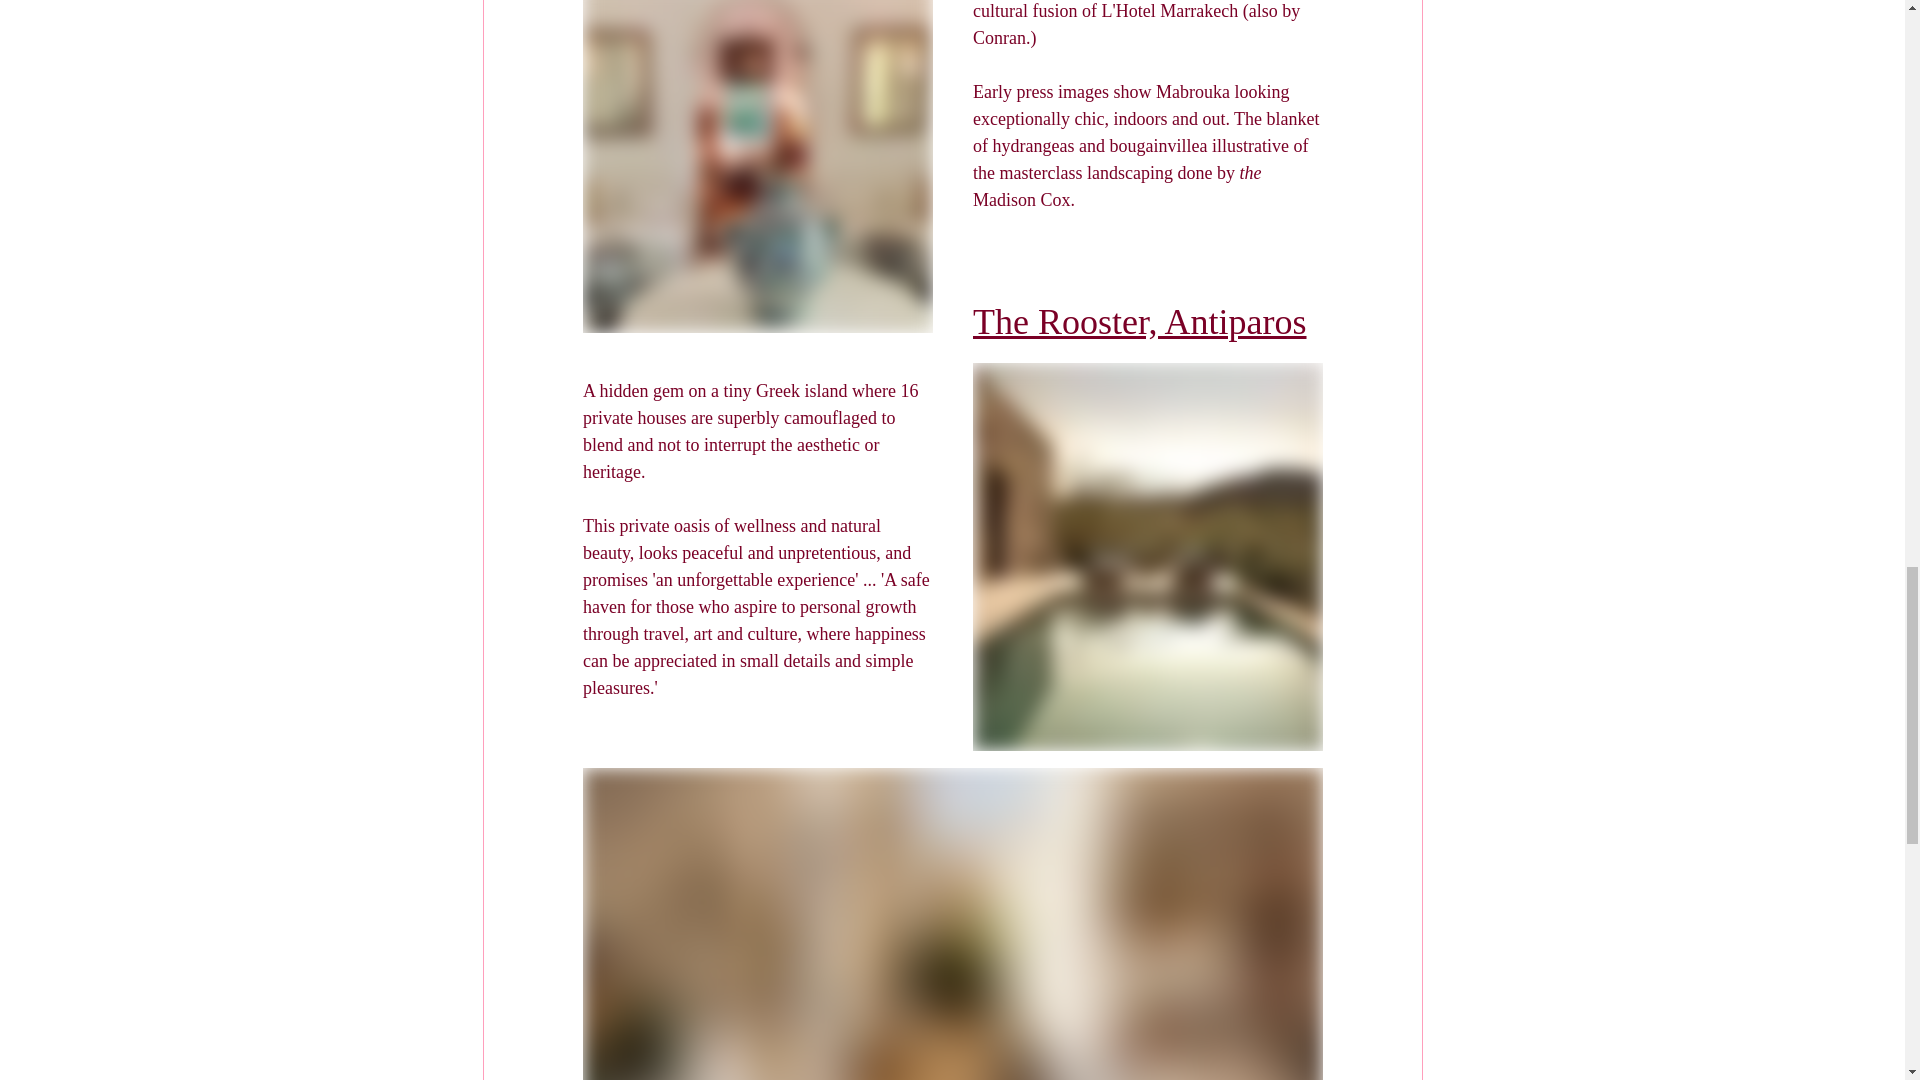  I want to click on The Rooster, Antiparos, so click(1138, 328).